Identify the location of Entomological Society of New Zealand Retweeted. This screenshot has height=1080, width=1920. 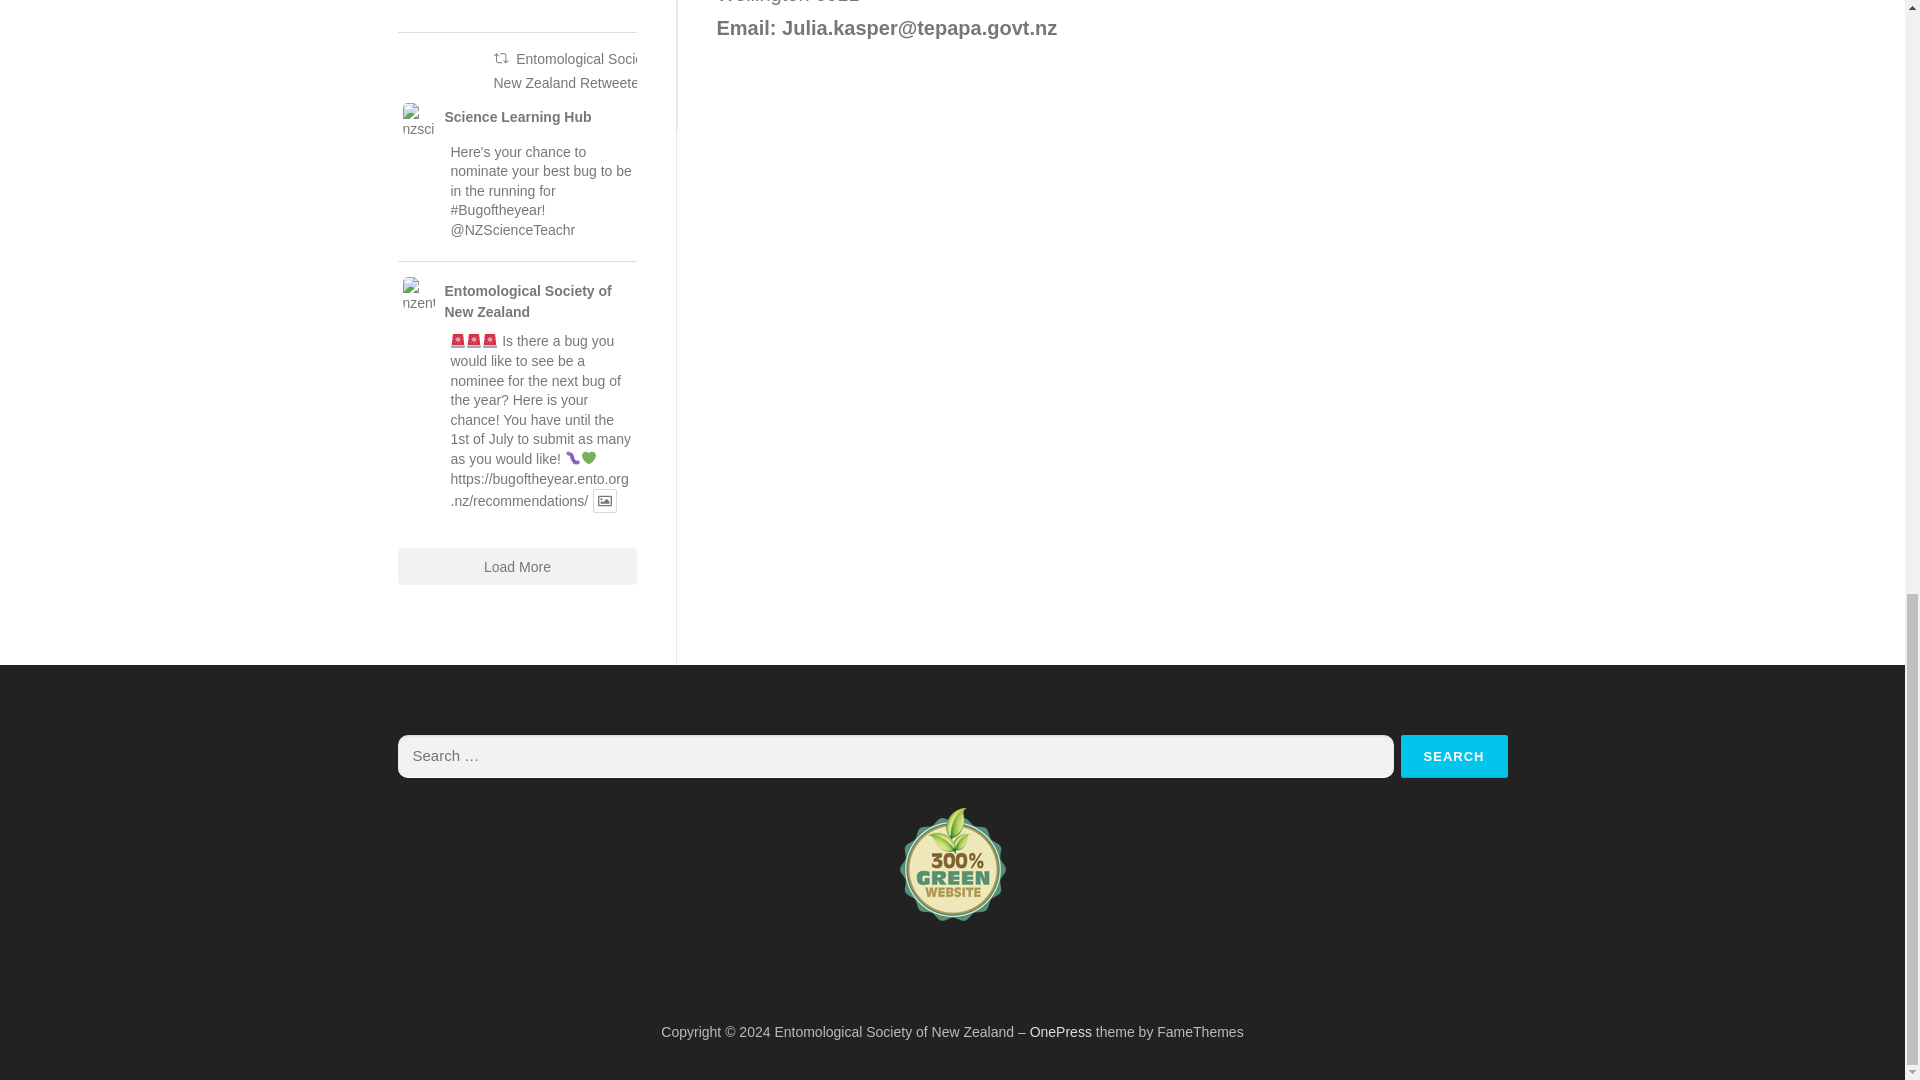
(582, 70).